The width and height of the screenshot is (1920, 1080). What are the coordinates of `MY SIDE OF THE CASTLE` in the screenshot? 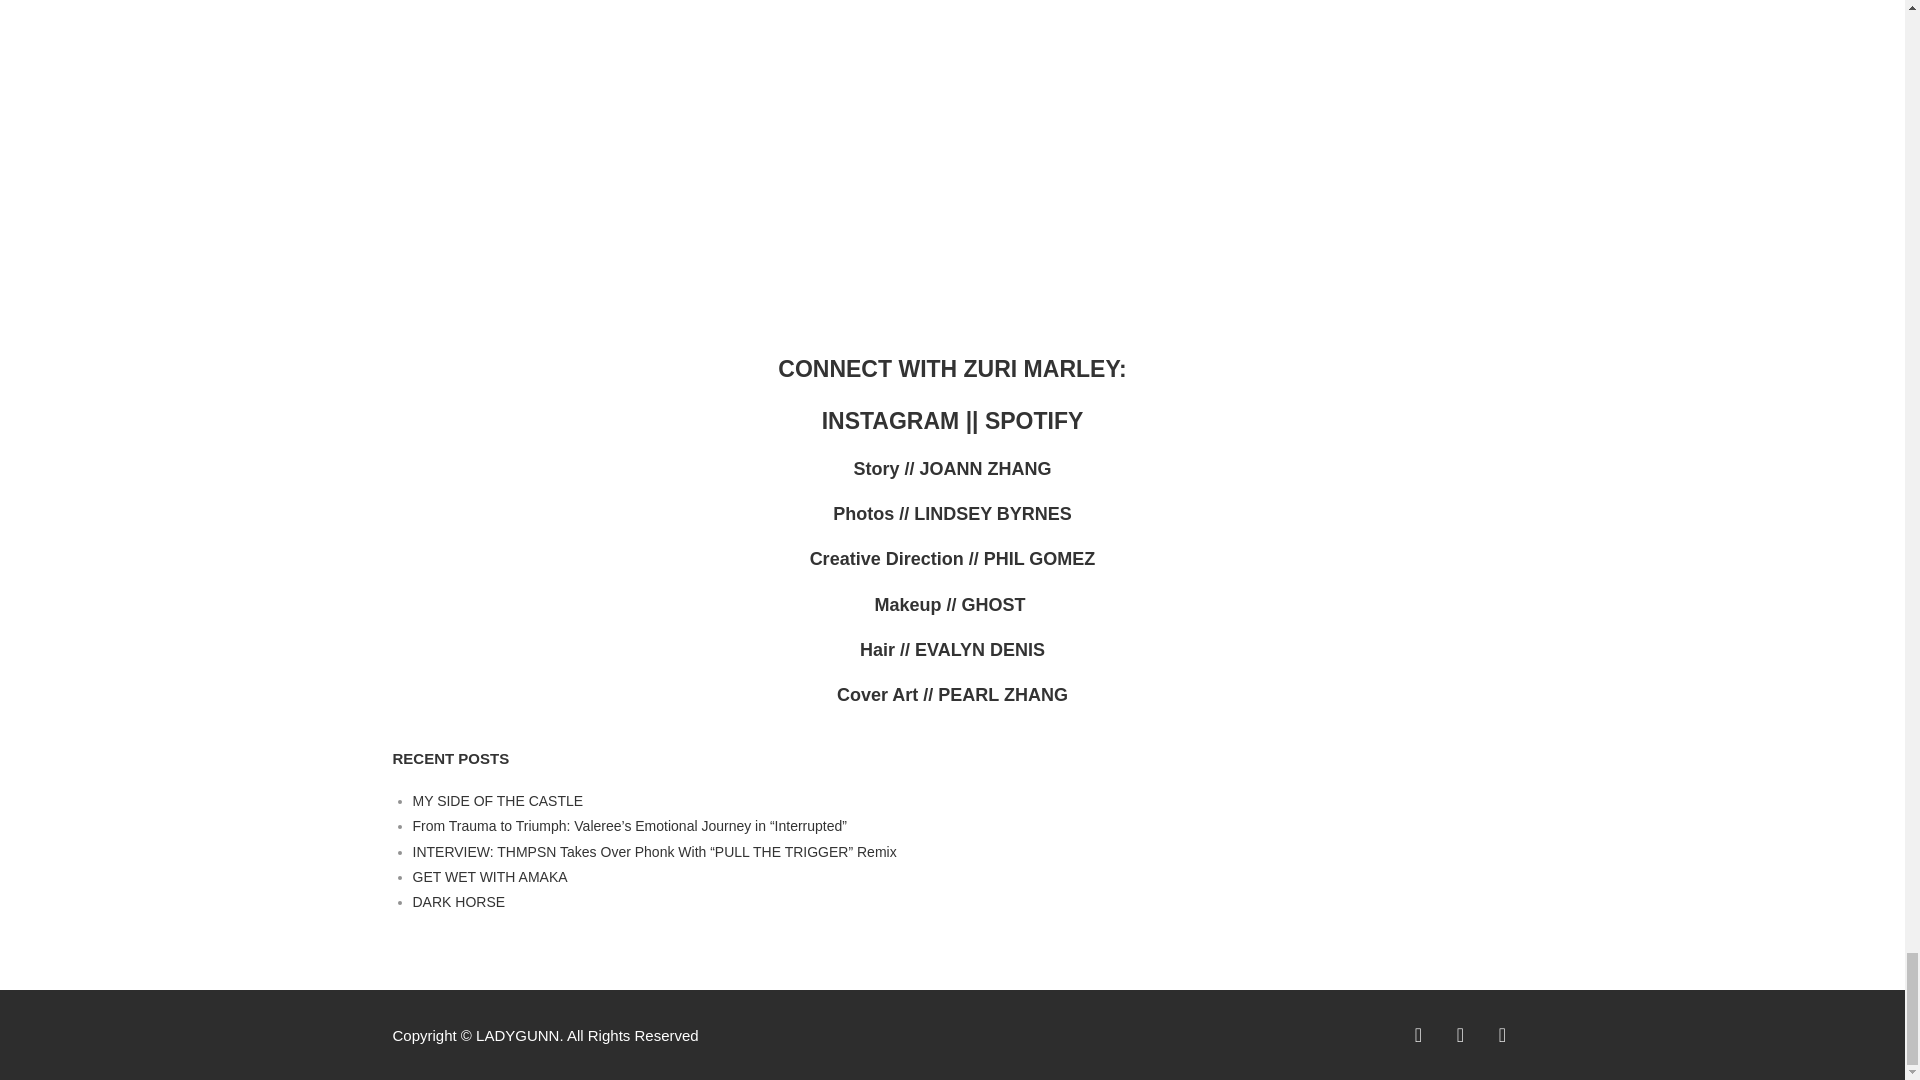 It's located at (498, 800).